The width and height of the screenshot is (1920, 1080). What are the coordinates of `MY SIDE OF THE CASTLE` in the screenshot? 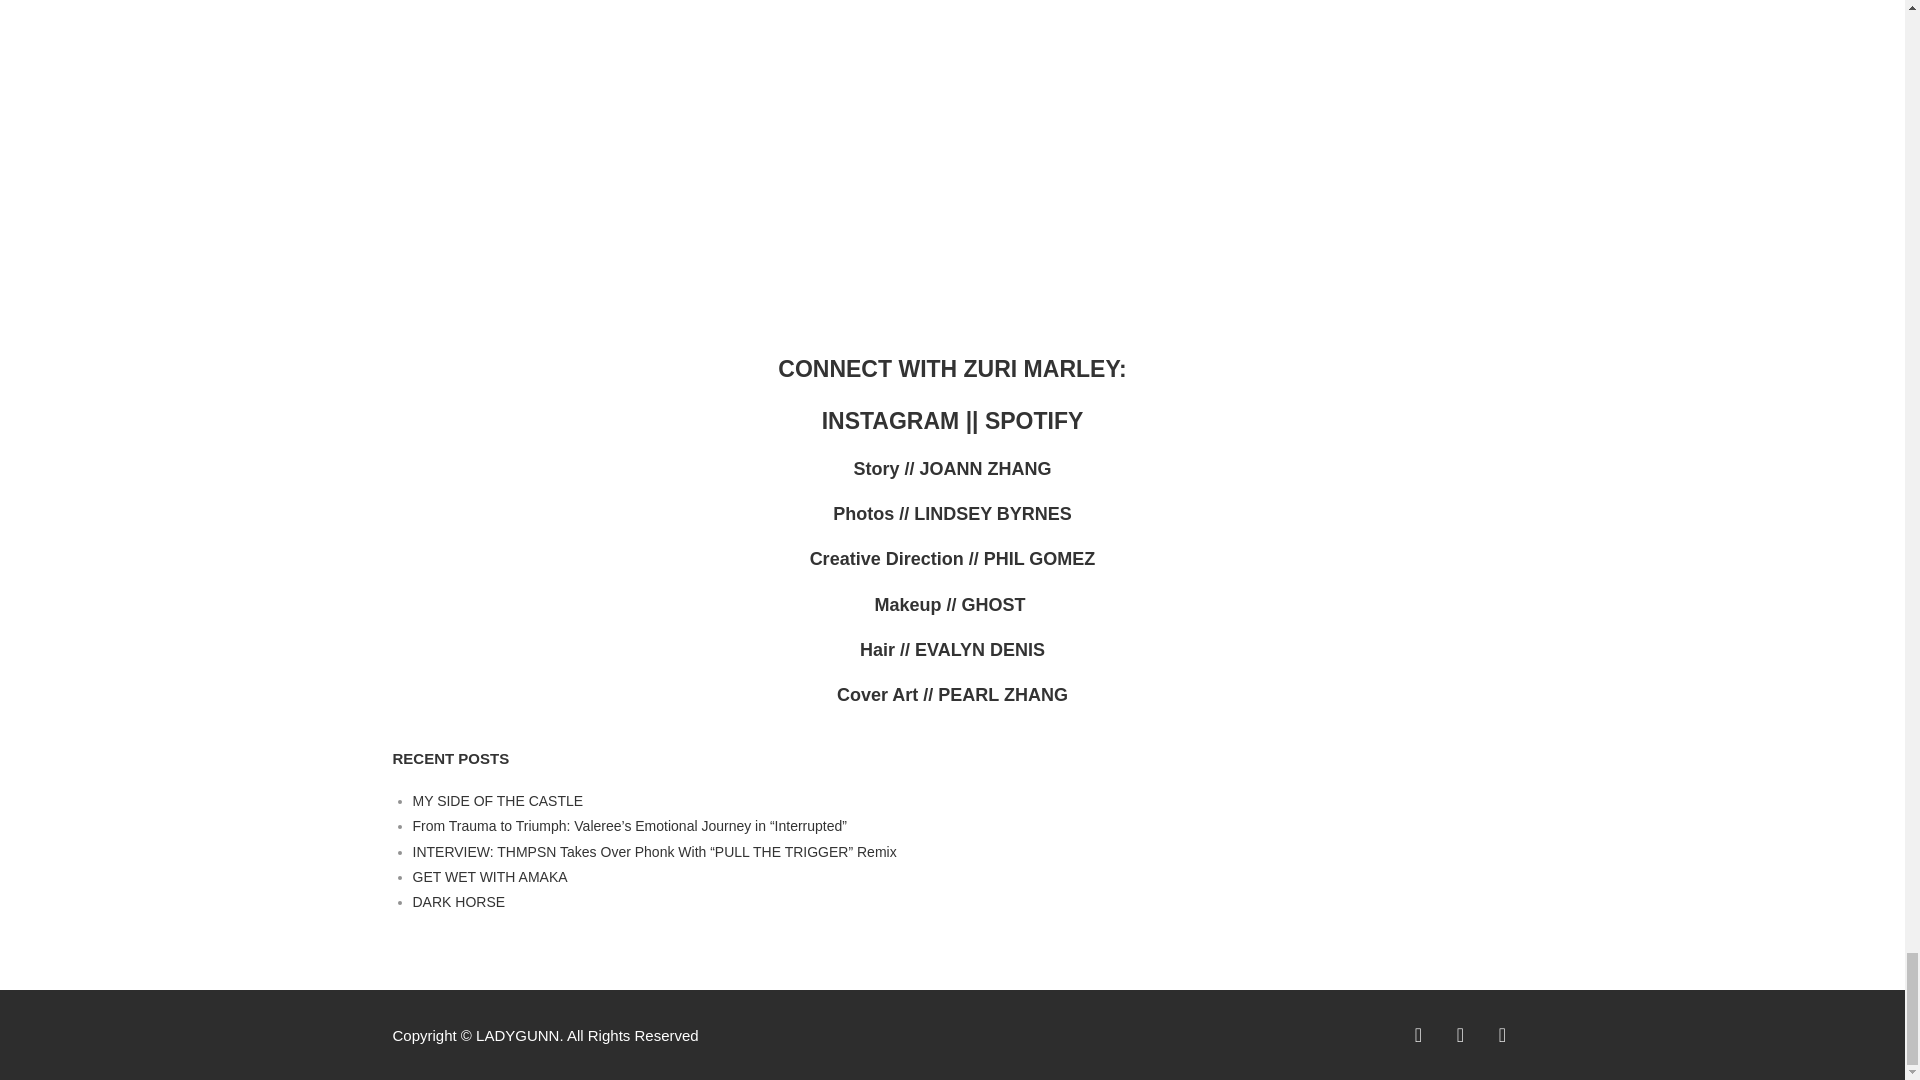 It's located at (498, 800).